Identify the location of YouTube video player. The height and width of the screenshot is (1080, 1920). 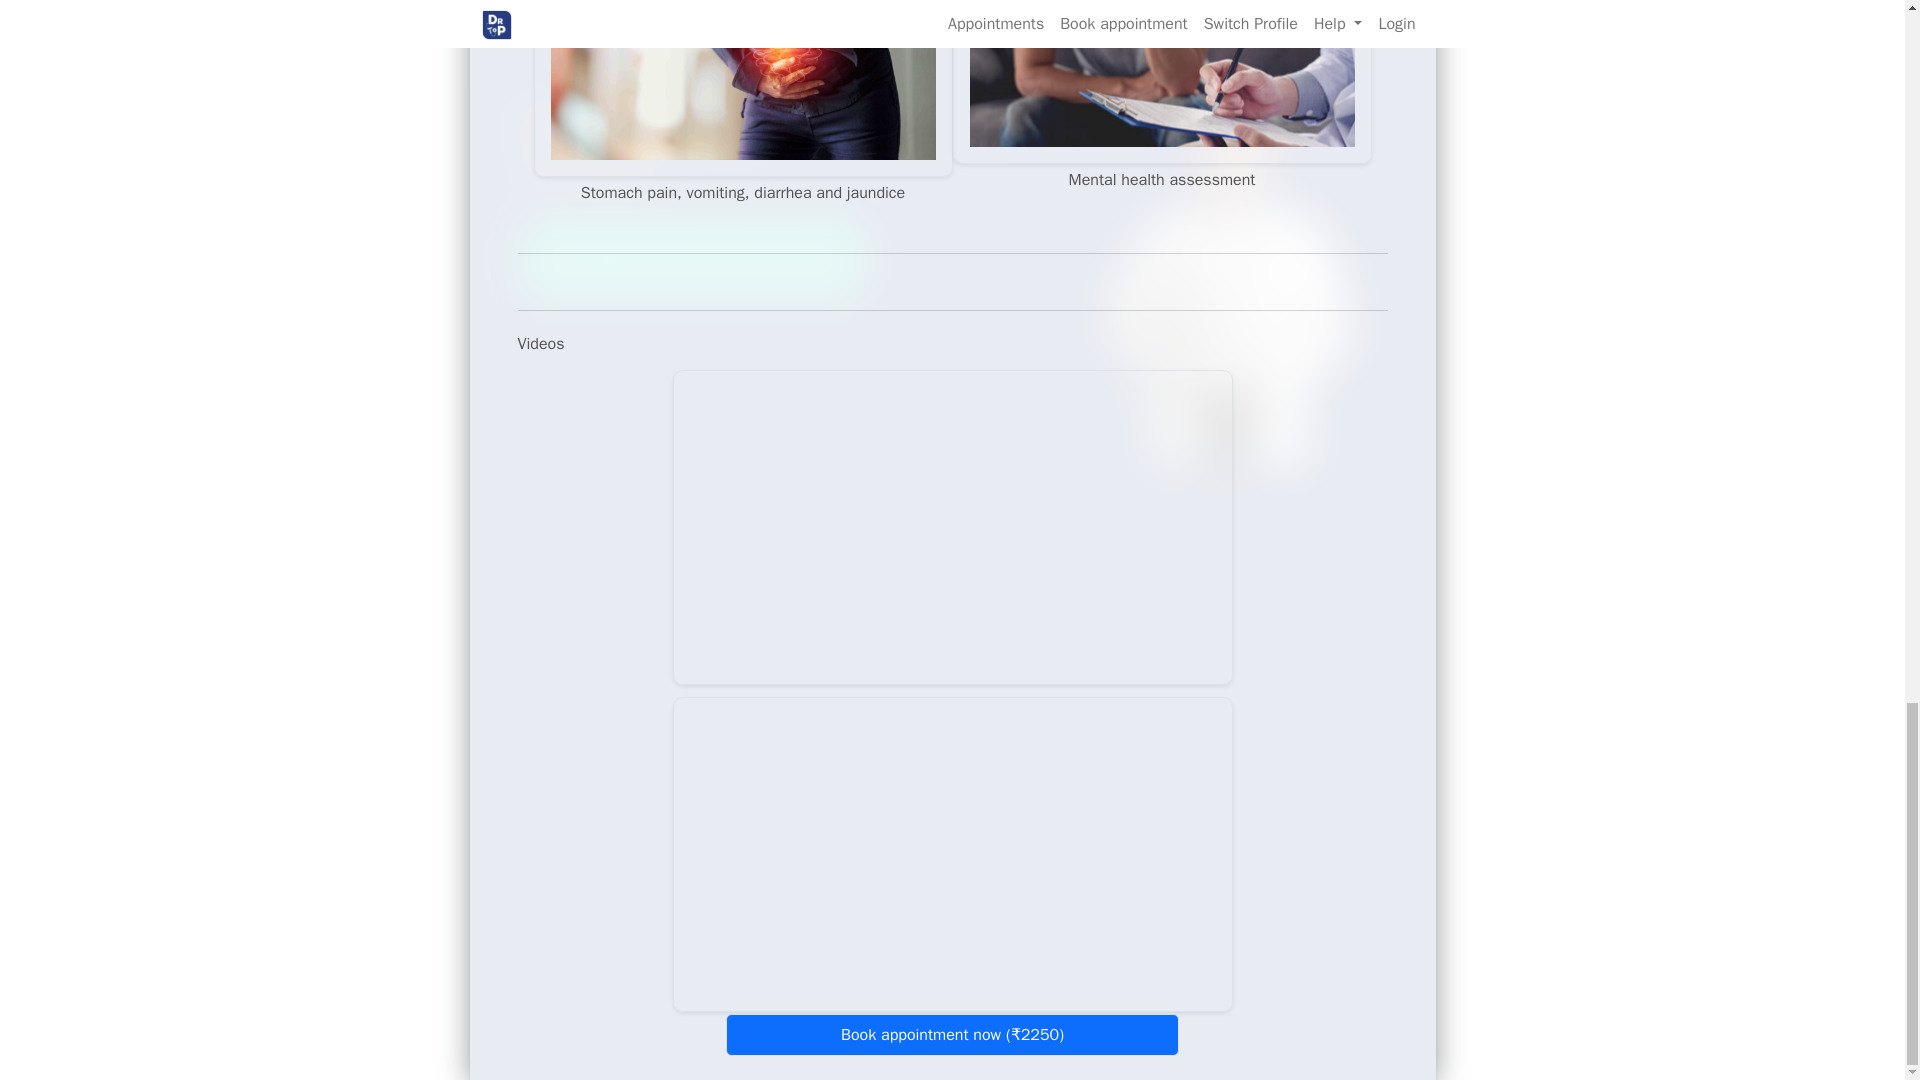
(952, 527).